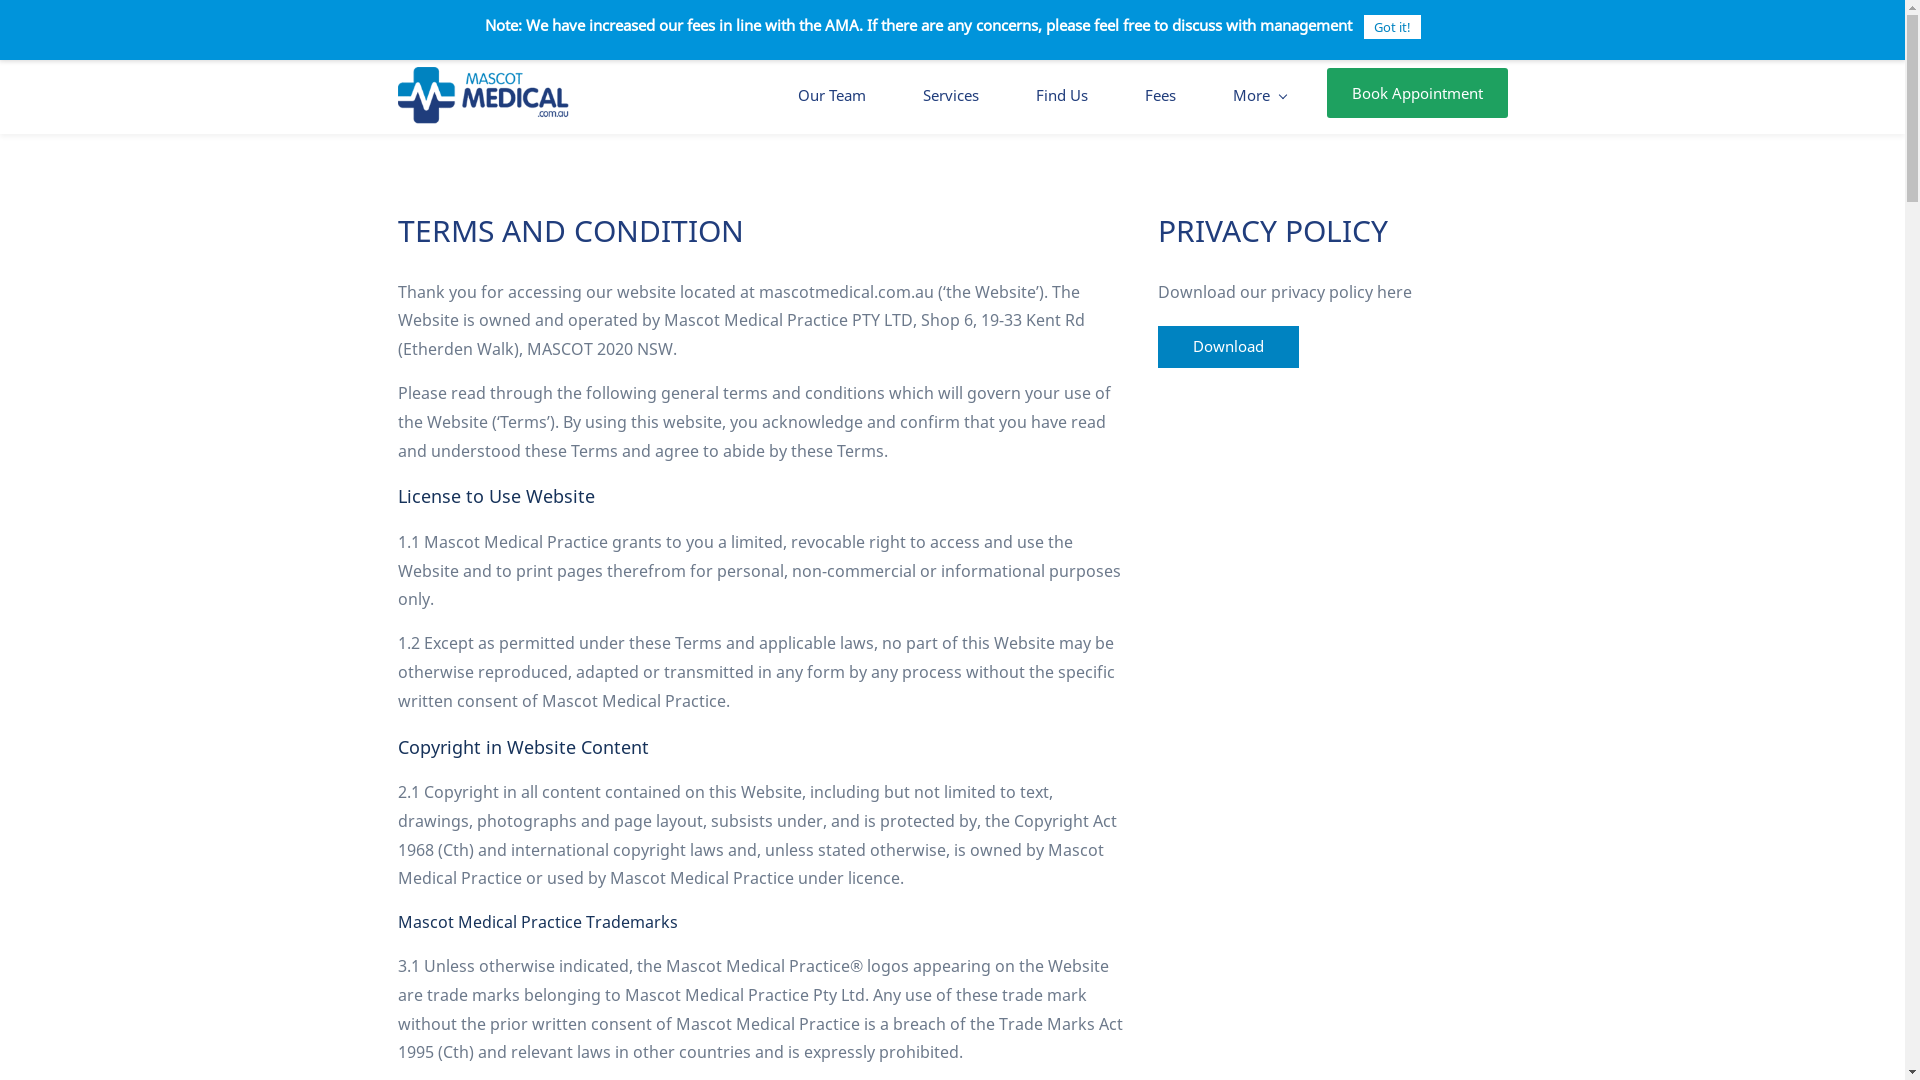  I want to click on Book Appointment, so click(1416, 93).